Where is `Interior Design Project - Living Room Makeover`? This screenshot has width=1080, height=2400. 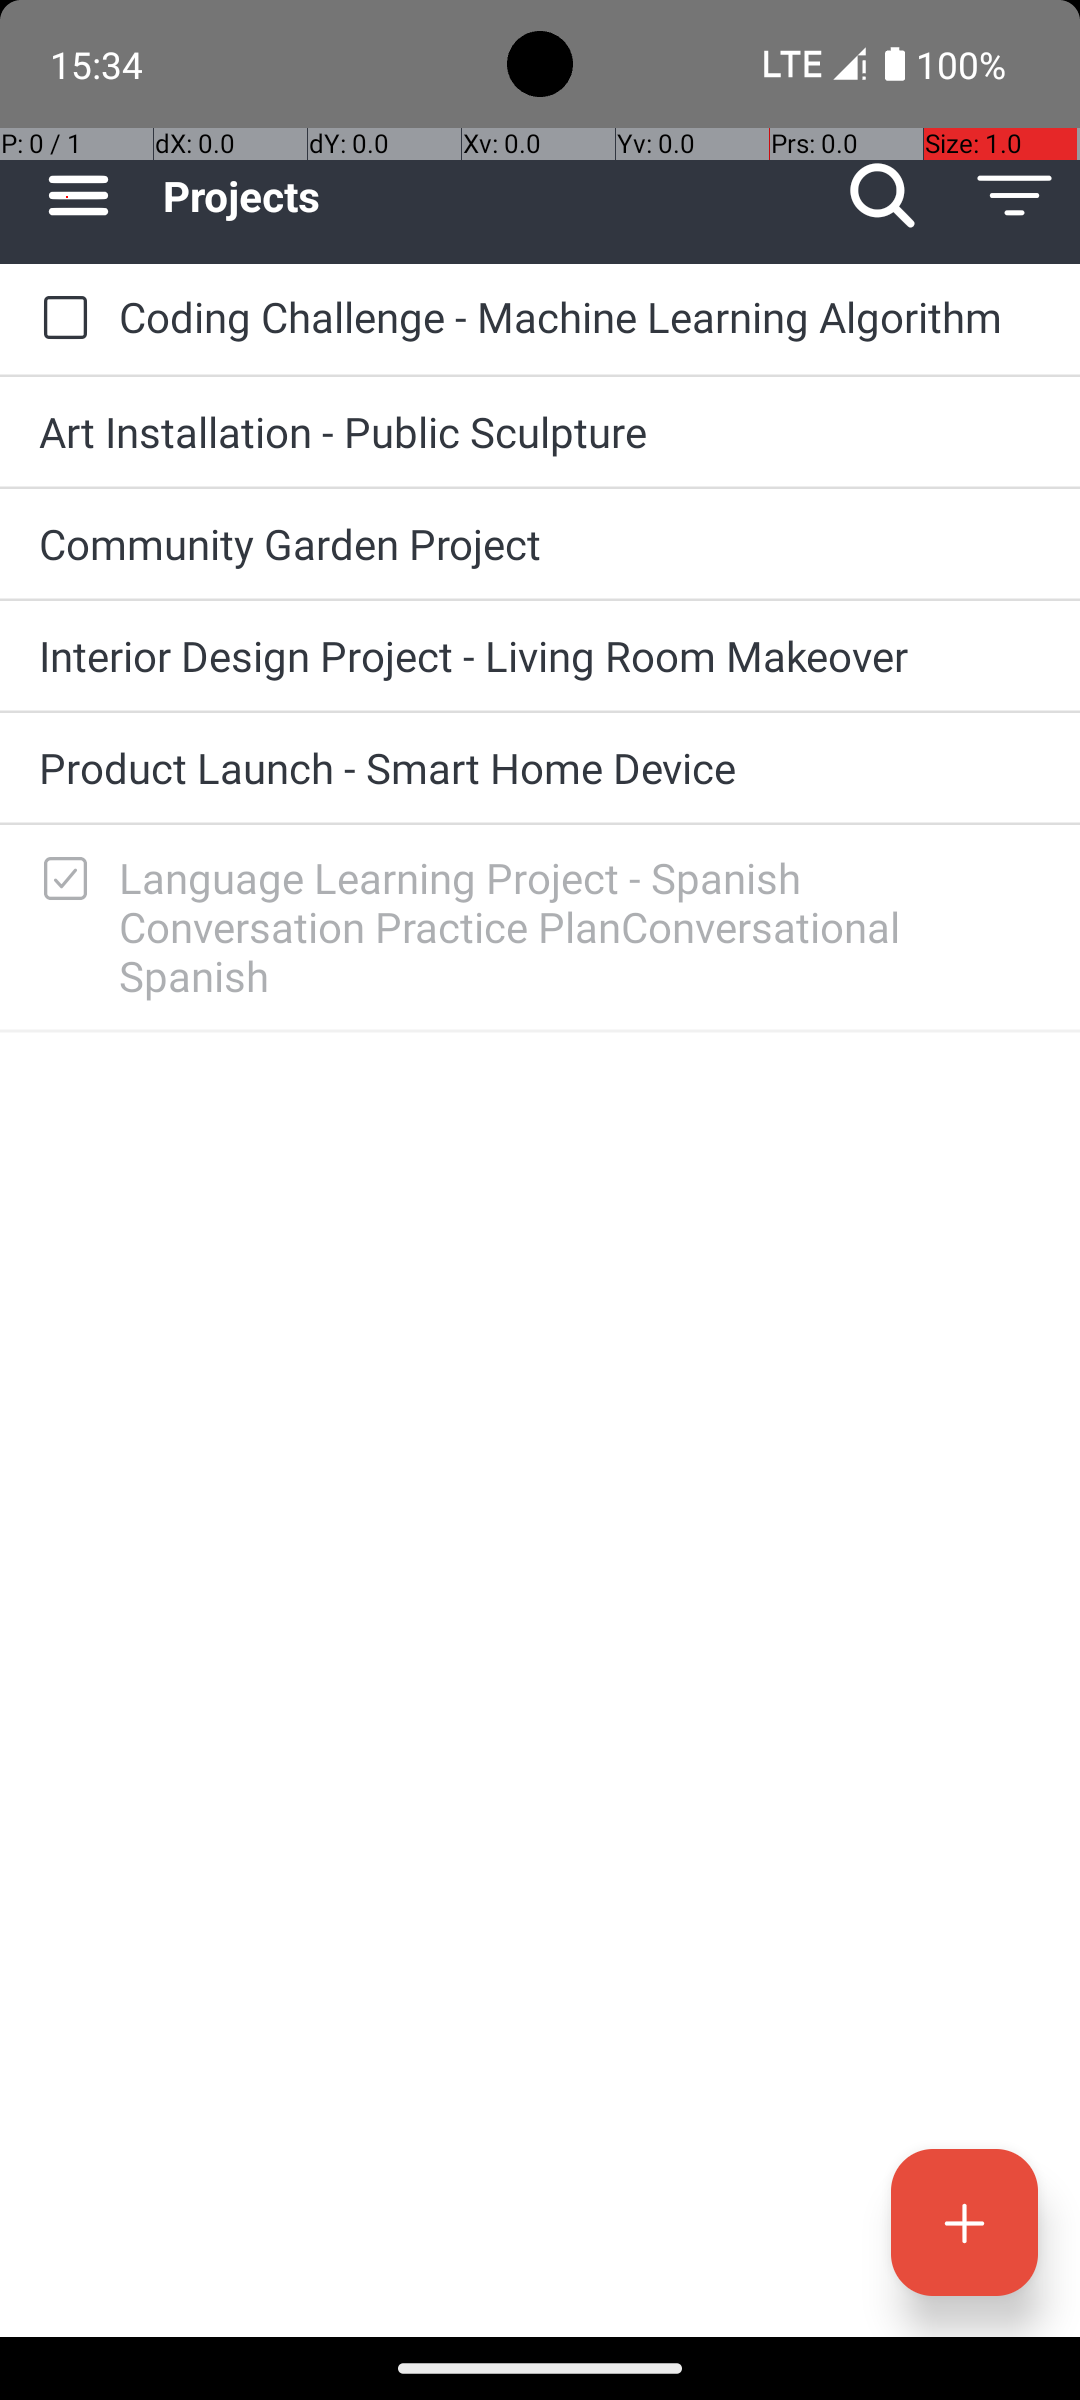 Interior Design Project - Living Room Makeover is located at coordinates (540, 655).